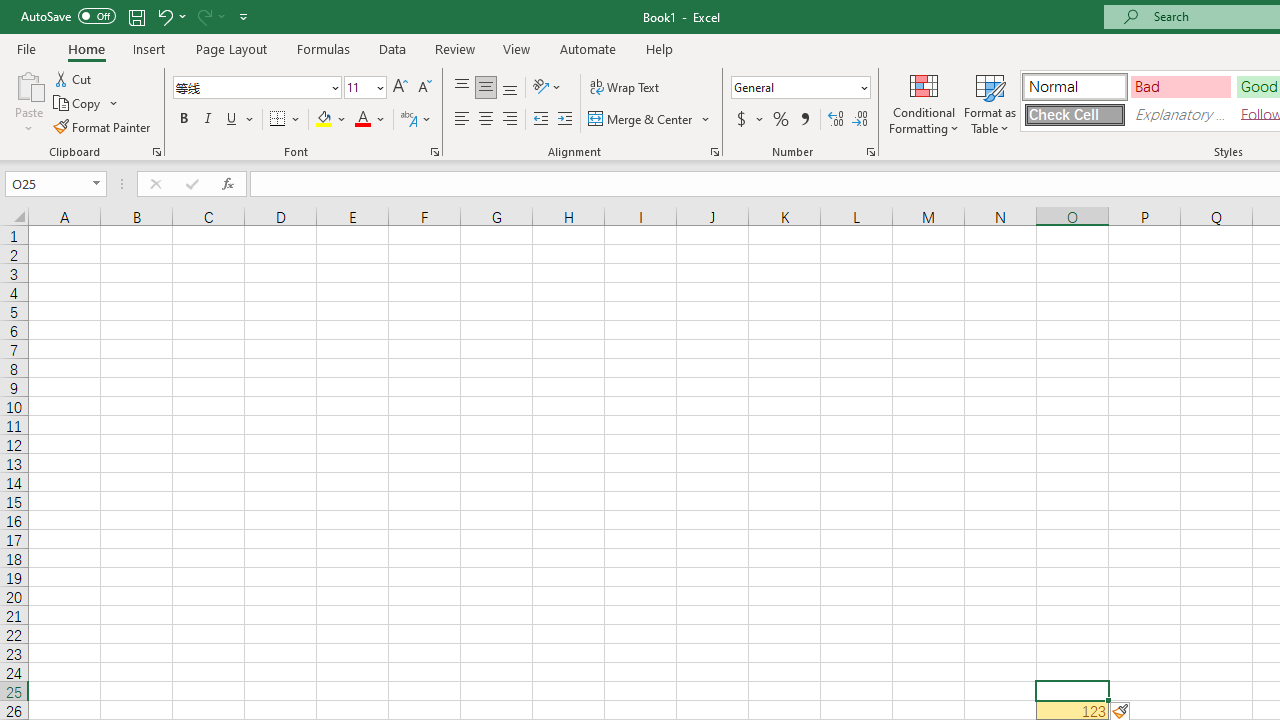  Describe the element at coordinates (485, 120) in the screenshot. I see `Center` at that location.